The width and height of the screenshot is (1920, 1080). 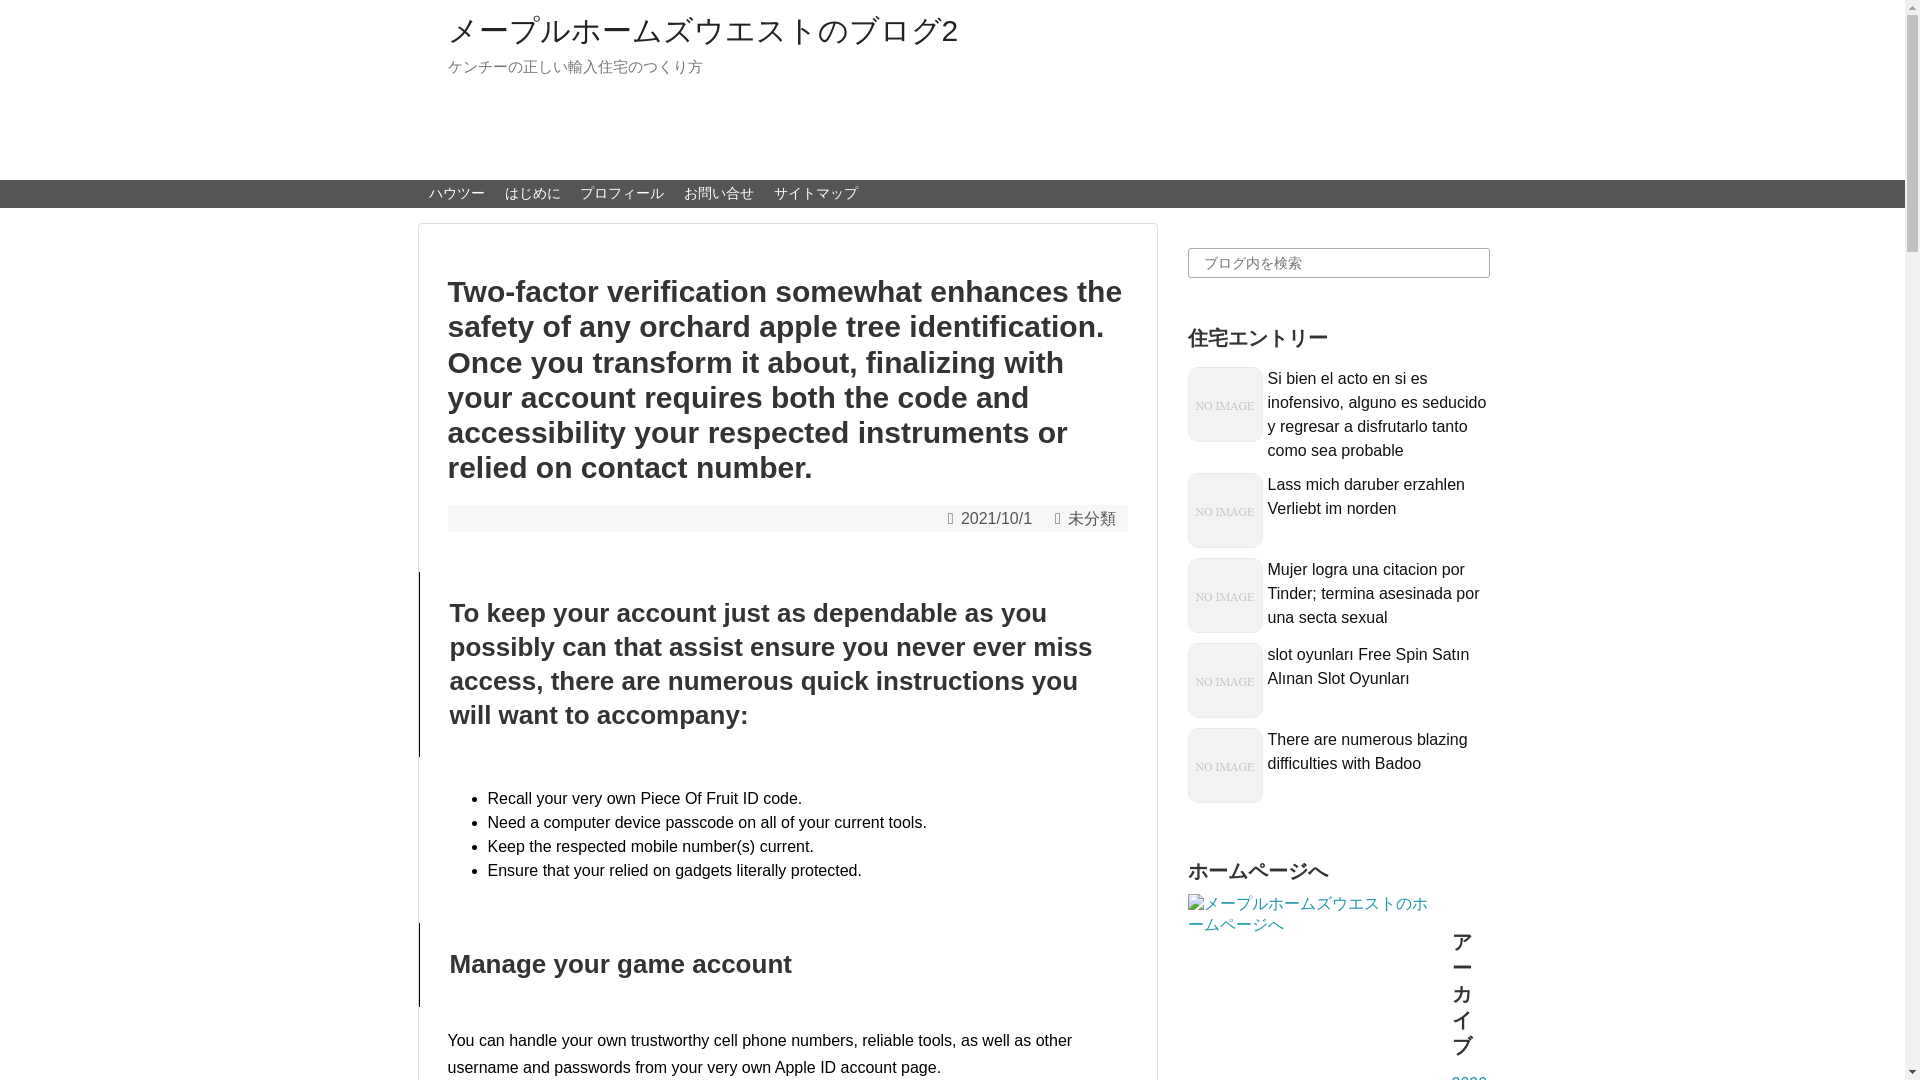 I want to click on NO IMAGE, so click(x=1226, y=680).